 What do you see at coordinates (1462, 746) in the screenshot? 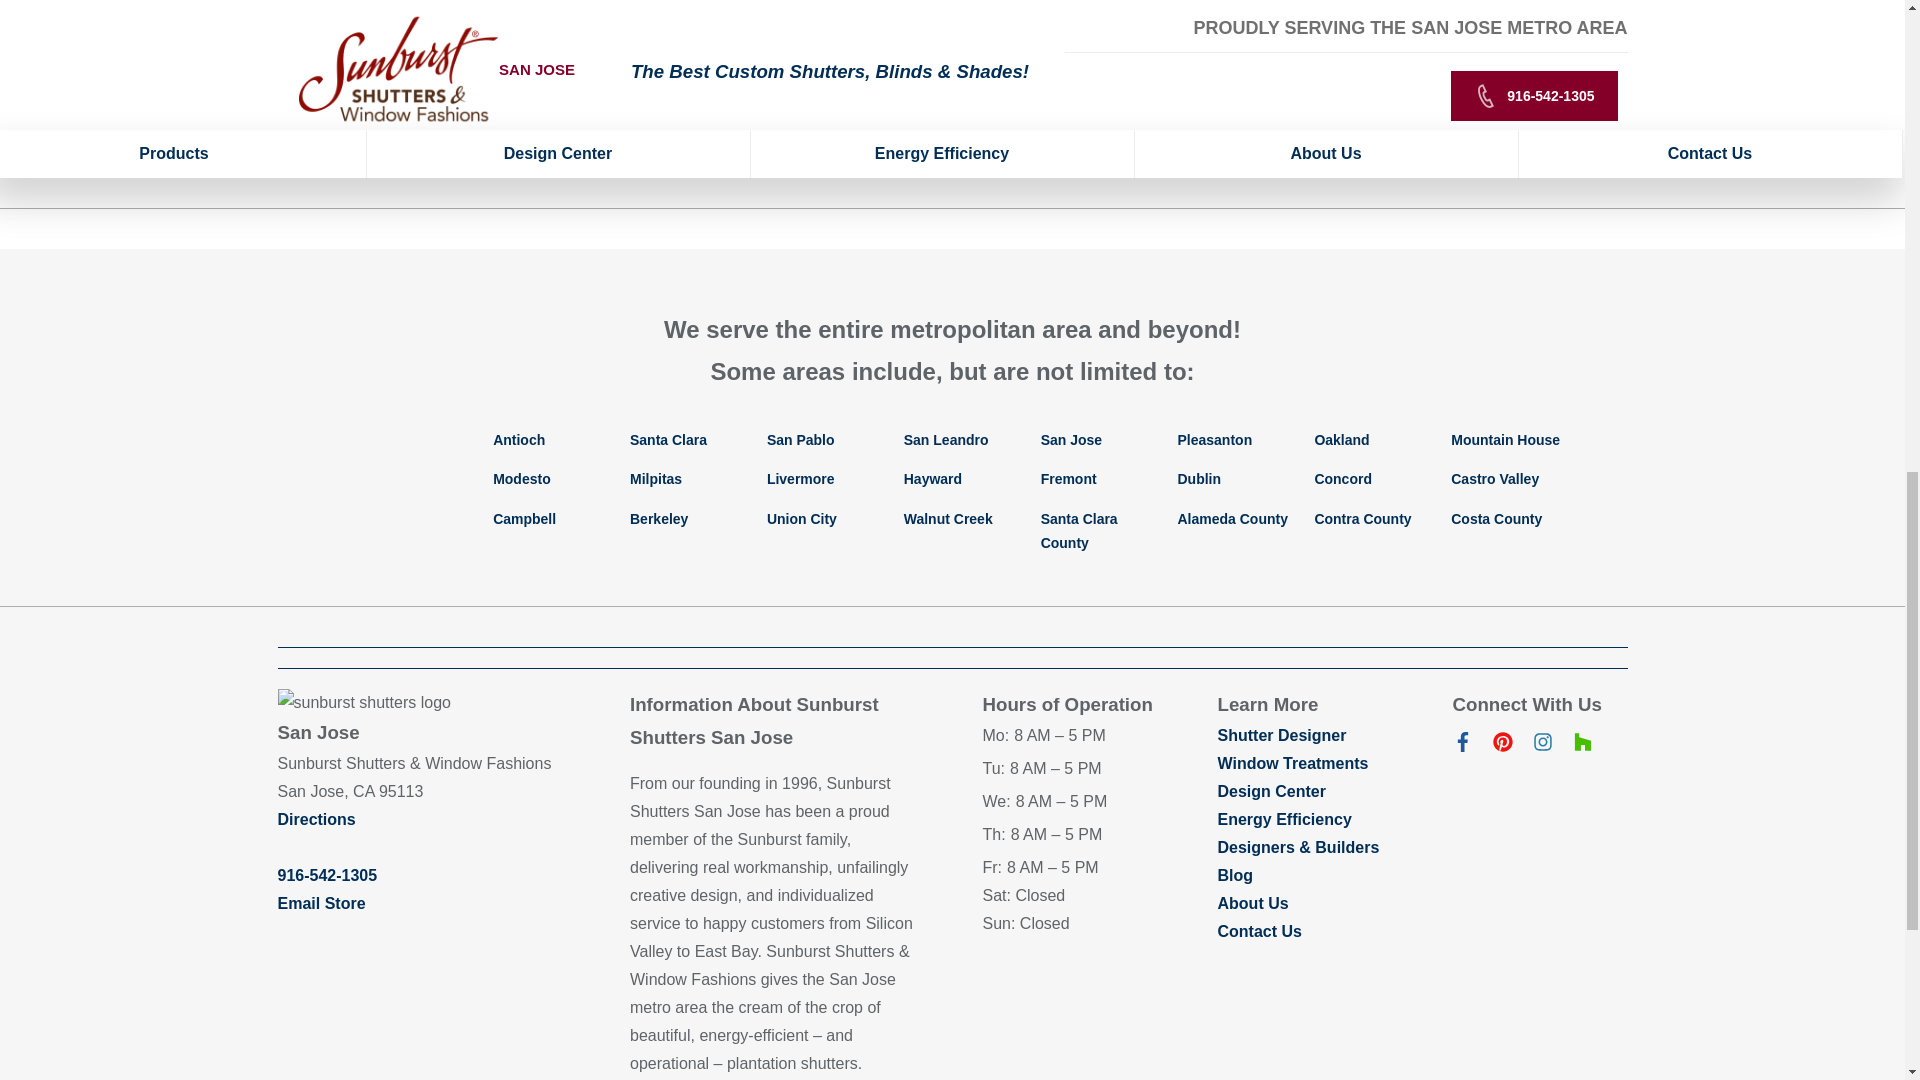
I see `Like us on Facebook` at bounding box center [1462, 746].